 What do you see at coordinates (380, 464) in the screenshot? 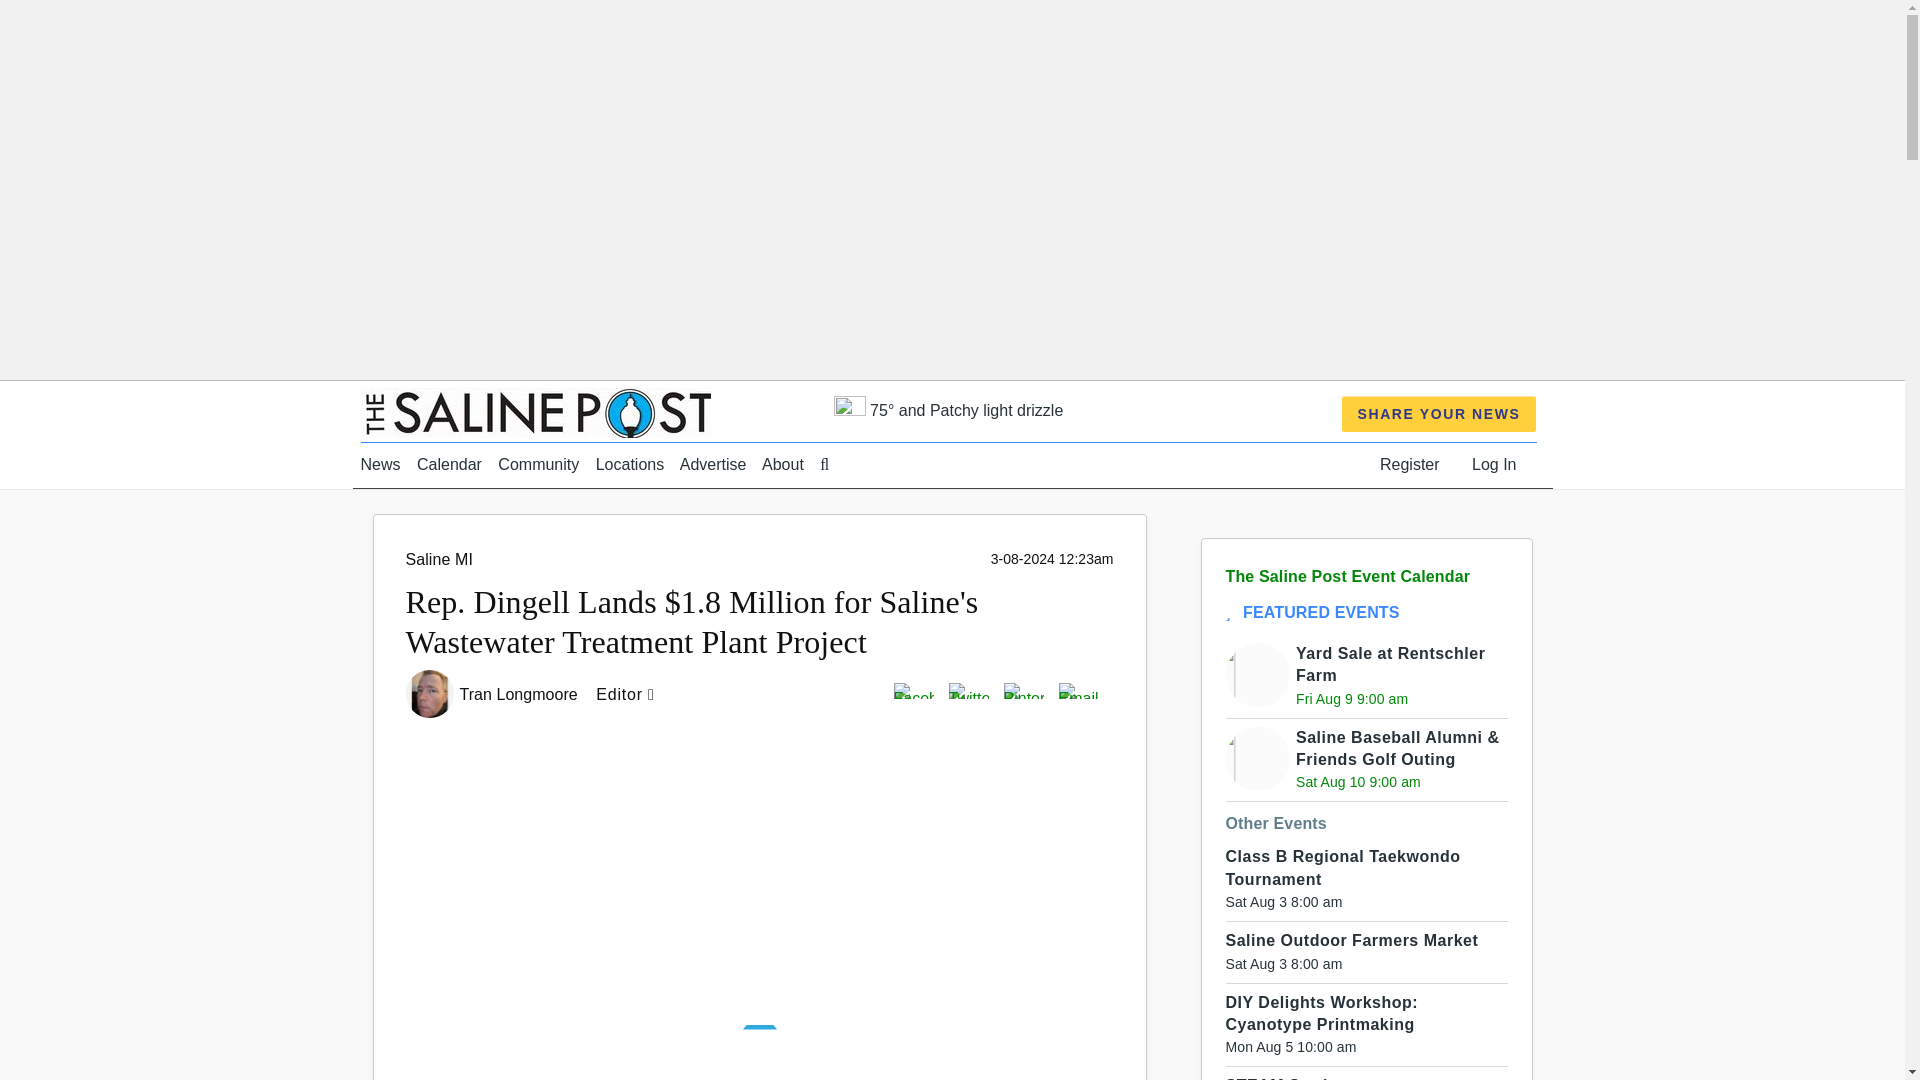
I see `News` at bounding box center [380, 464].